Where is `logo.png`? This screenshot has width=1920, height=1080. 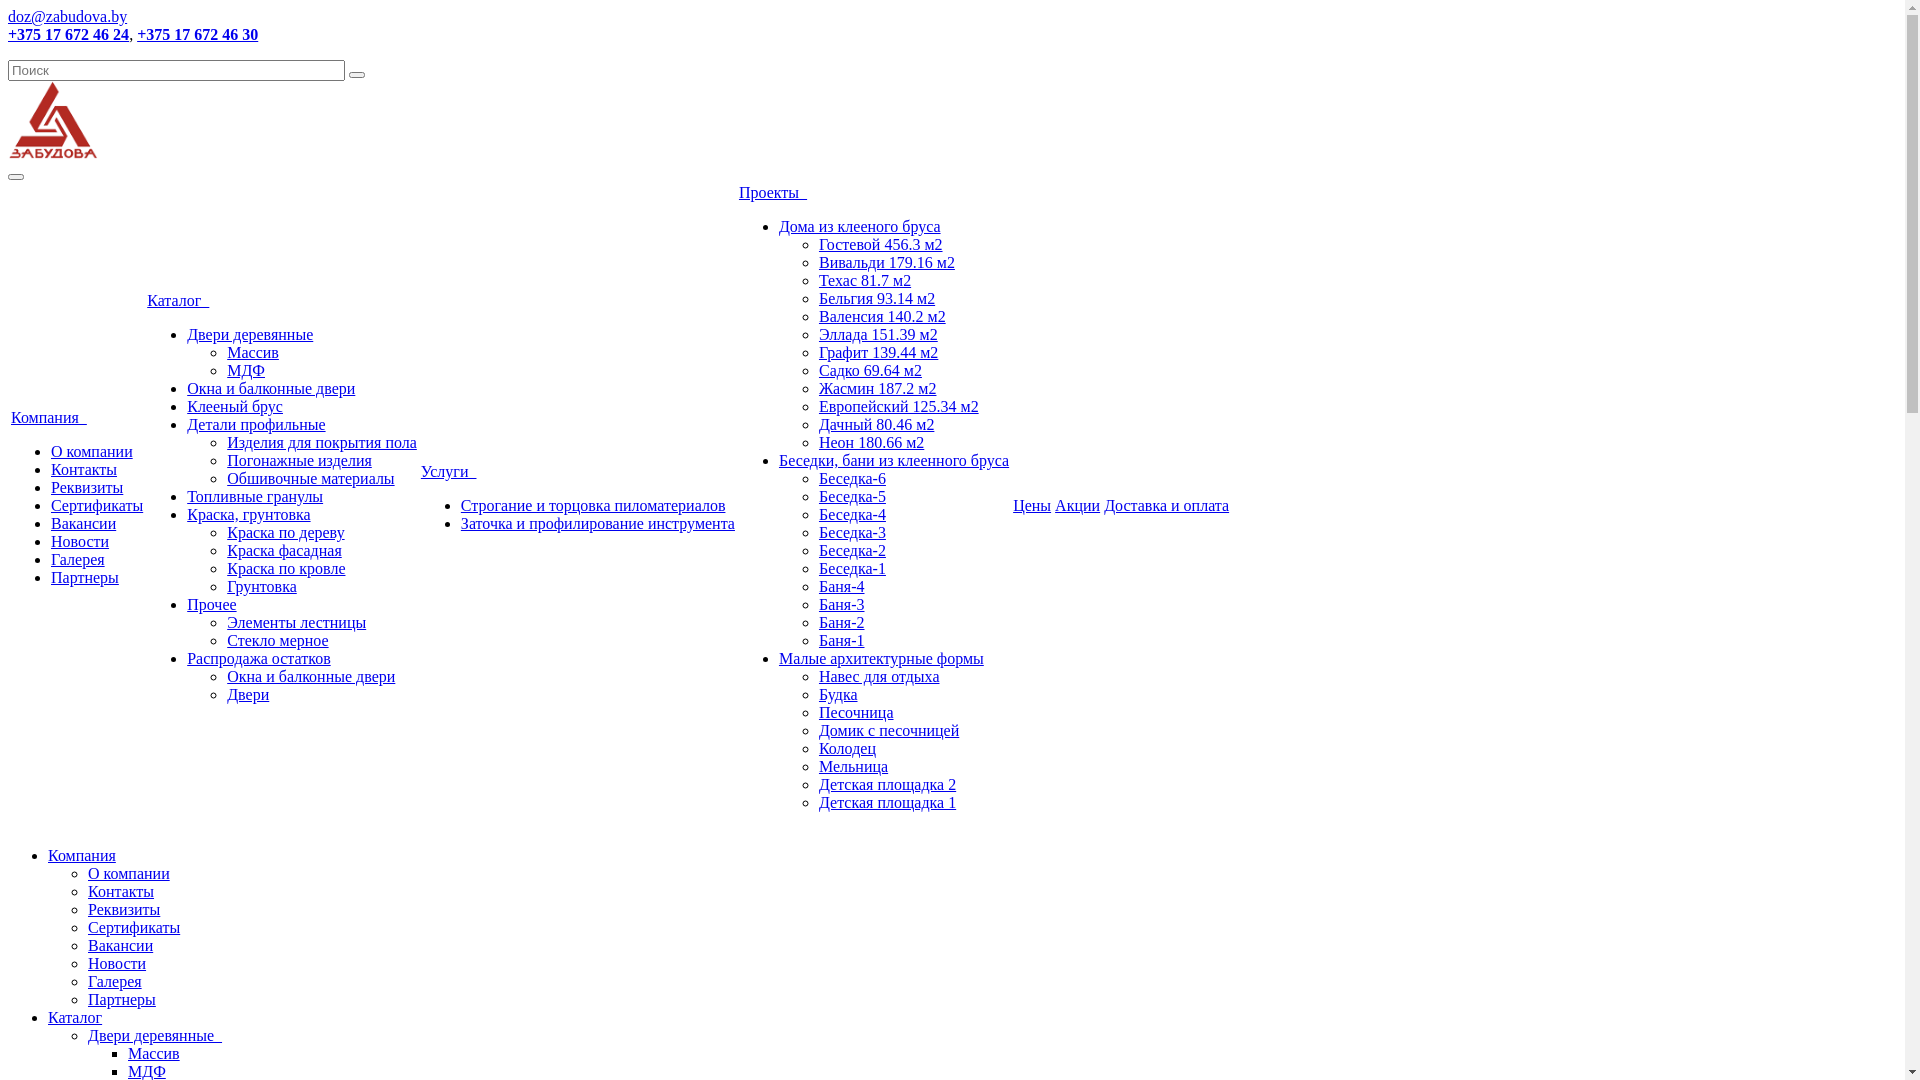
logo.png is located at coordinates (53, 120).